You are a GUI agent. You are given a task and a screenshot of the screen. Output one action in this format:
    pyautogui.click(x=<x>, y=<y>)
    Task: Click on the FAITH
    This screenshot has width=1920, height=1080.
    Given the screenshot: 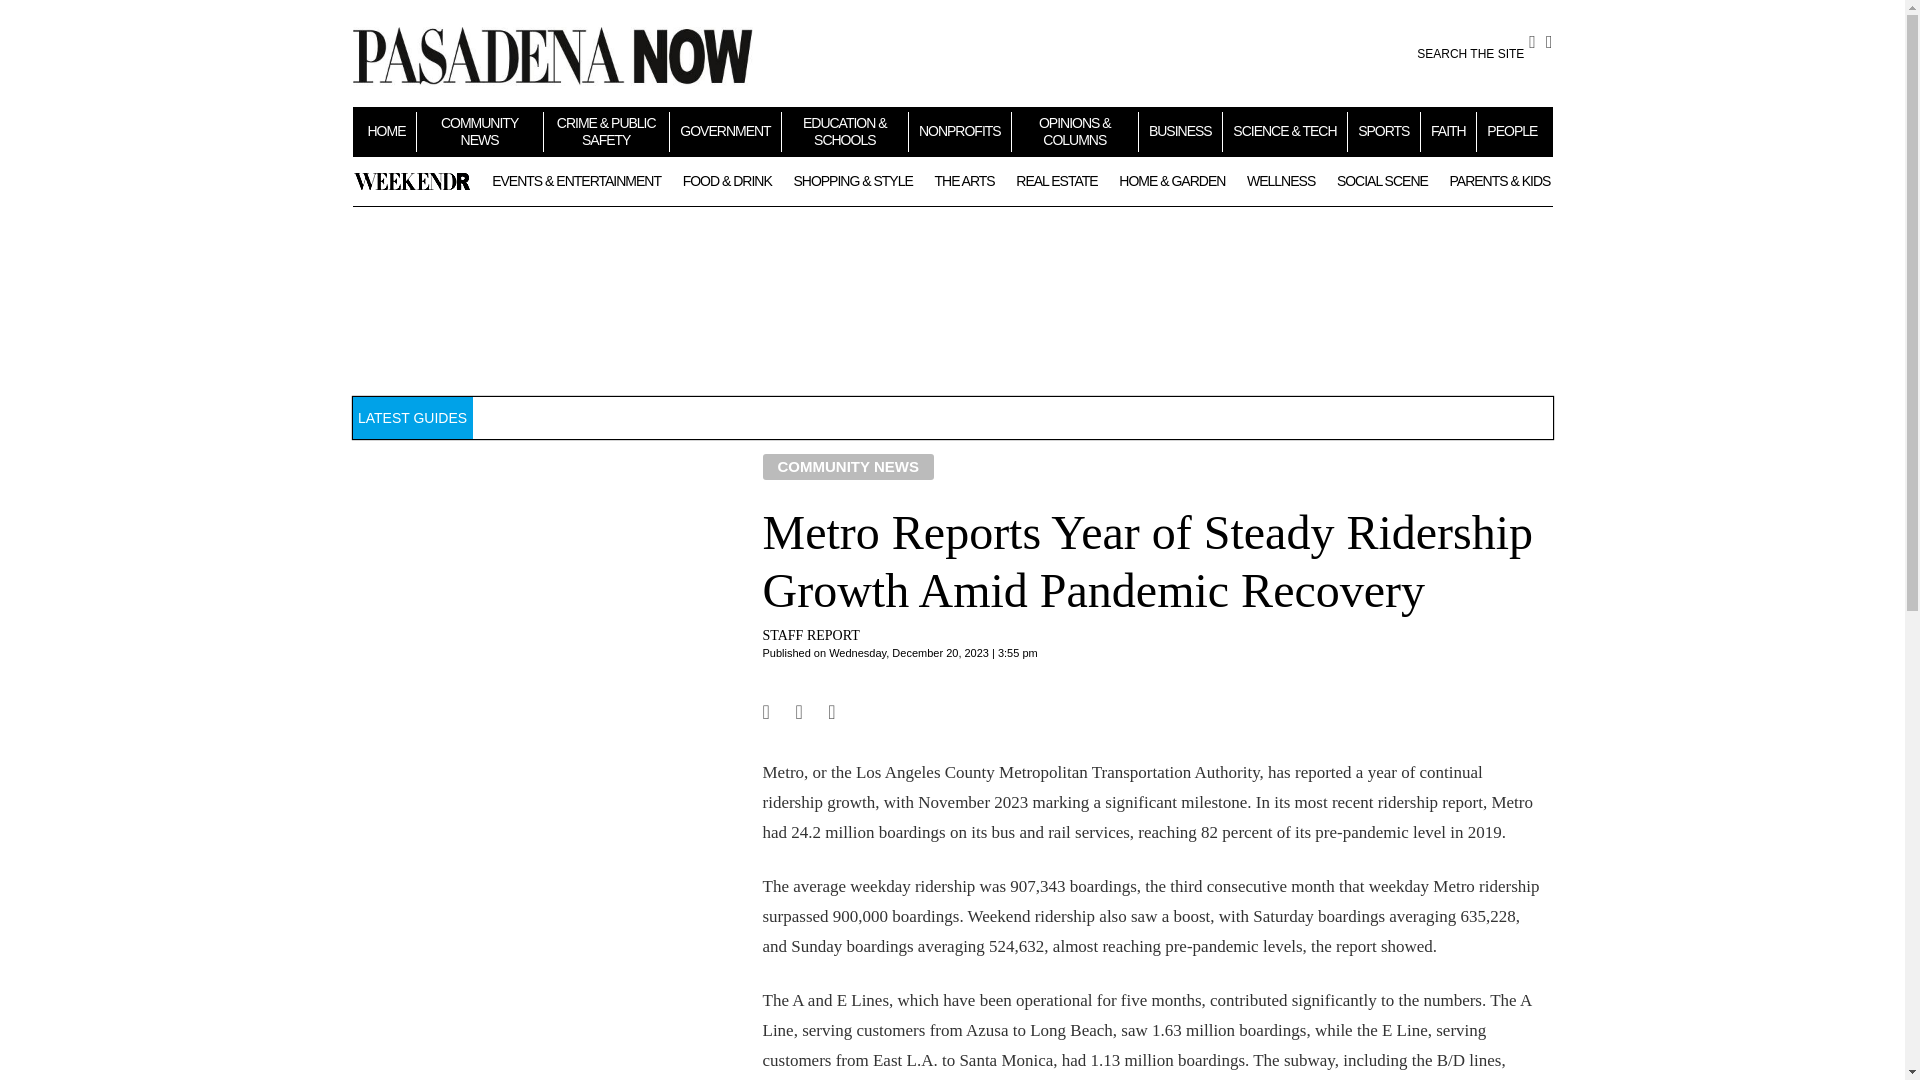 What is the action you would take?
    pyautogui.click(x=1448, y=131)
    